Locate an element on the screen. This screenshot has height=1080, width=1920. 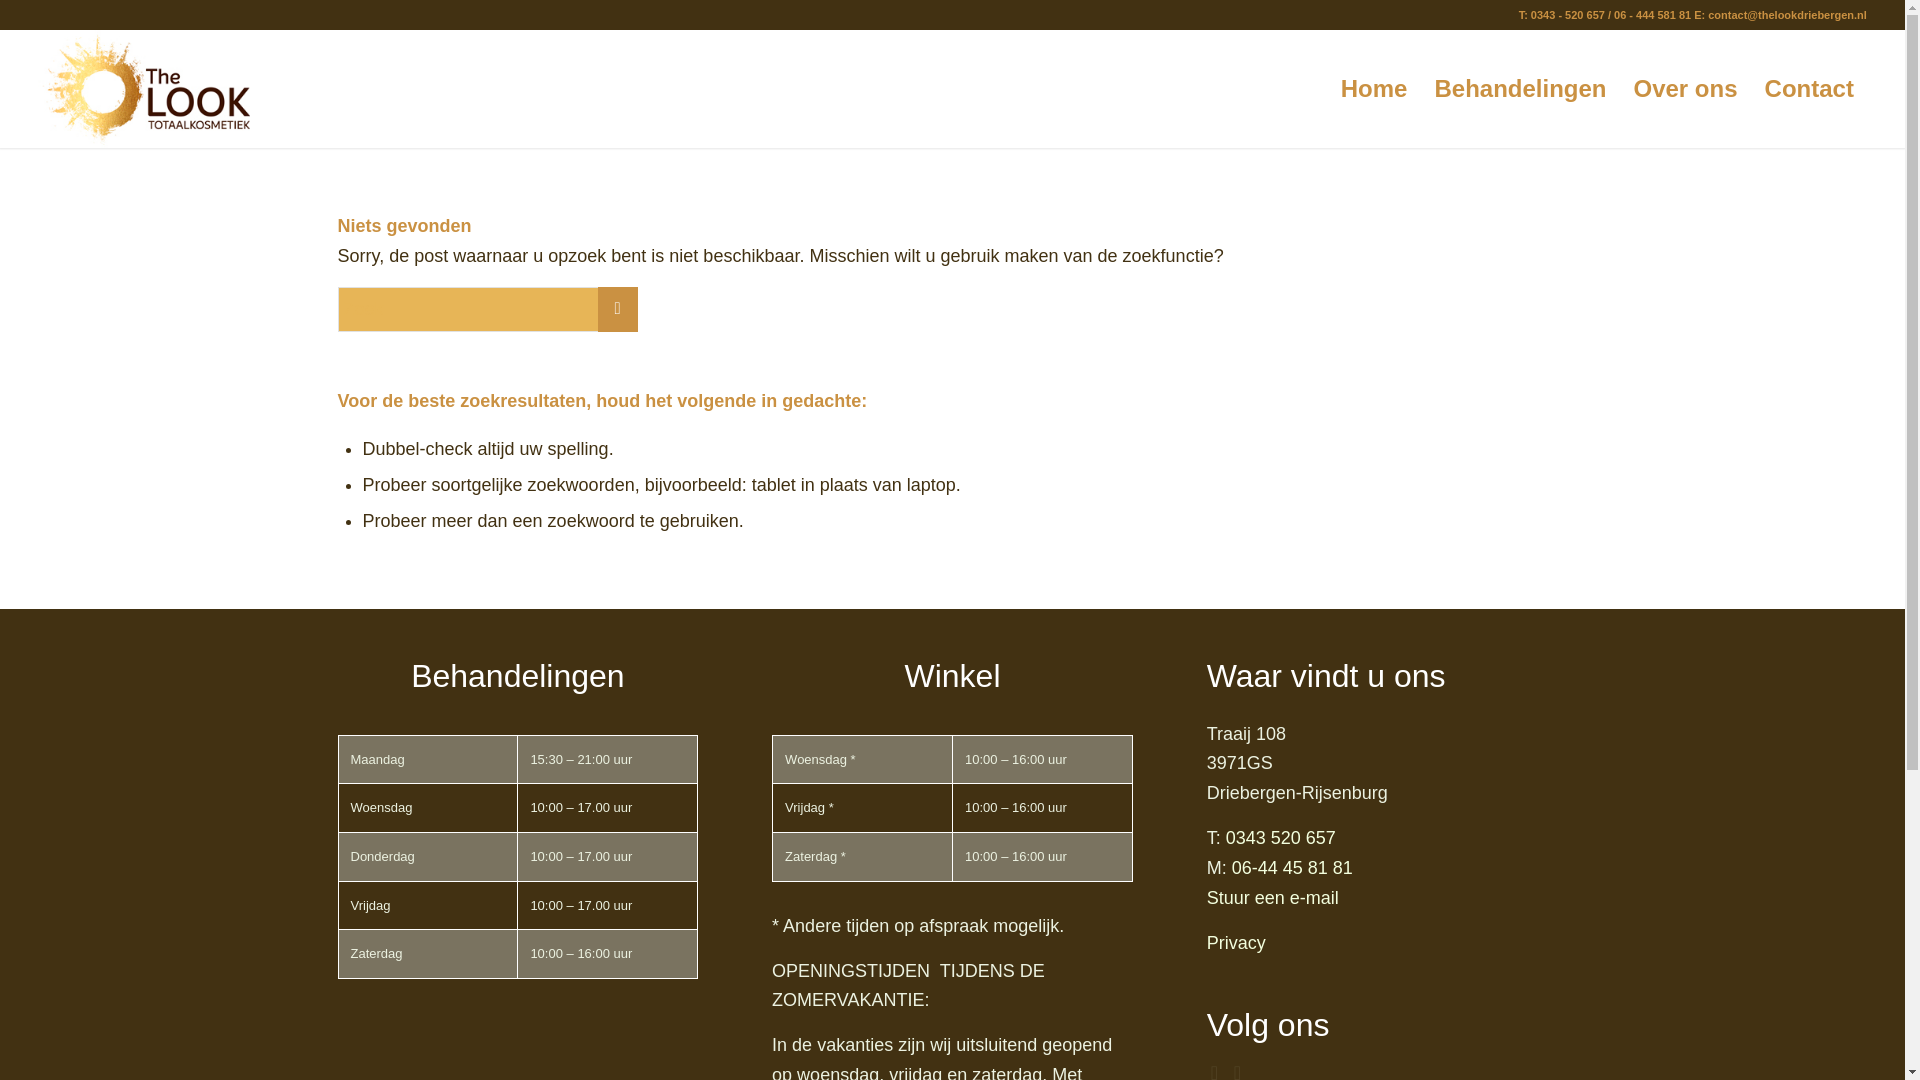
Privacy is located at coordinates (1236, 942).